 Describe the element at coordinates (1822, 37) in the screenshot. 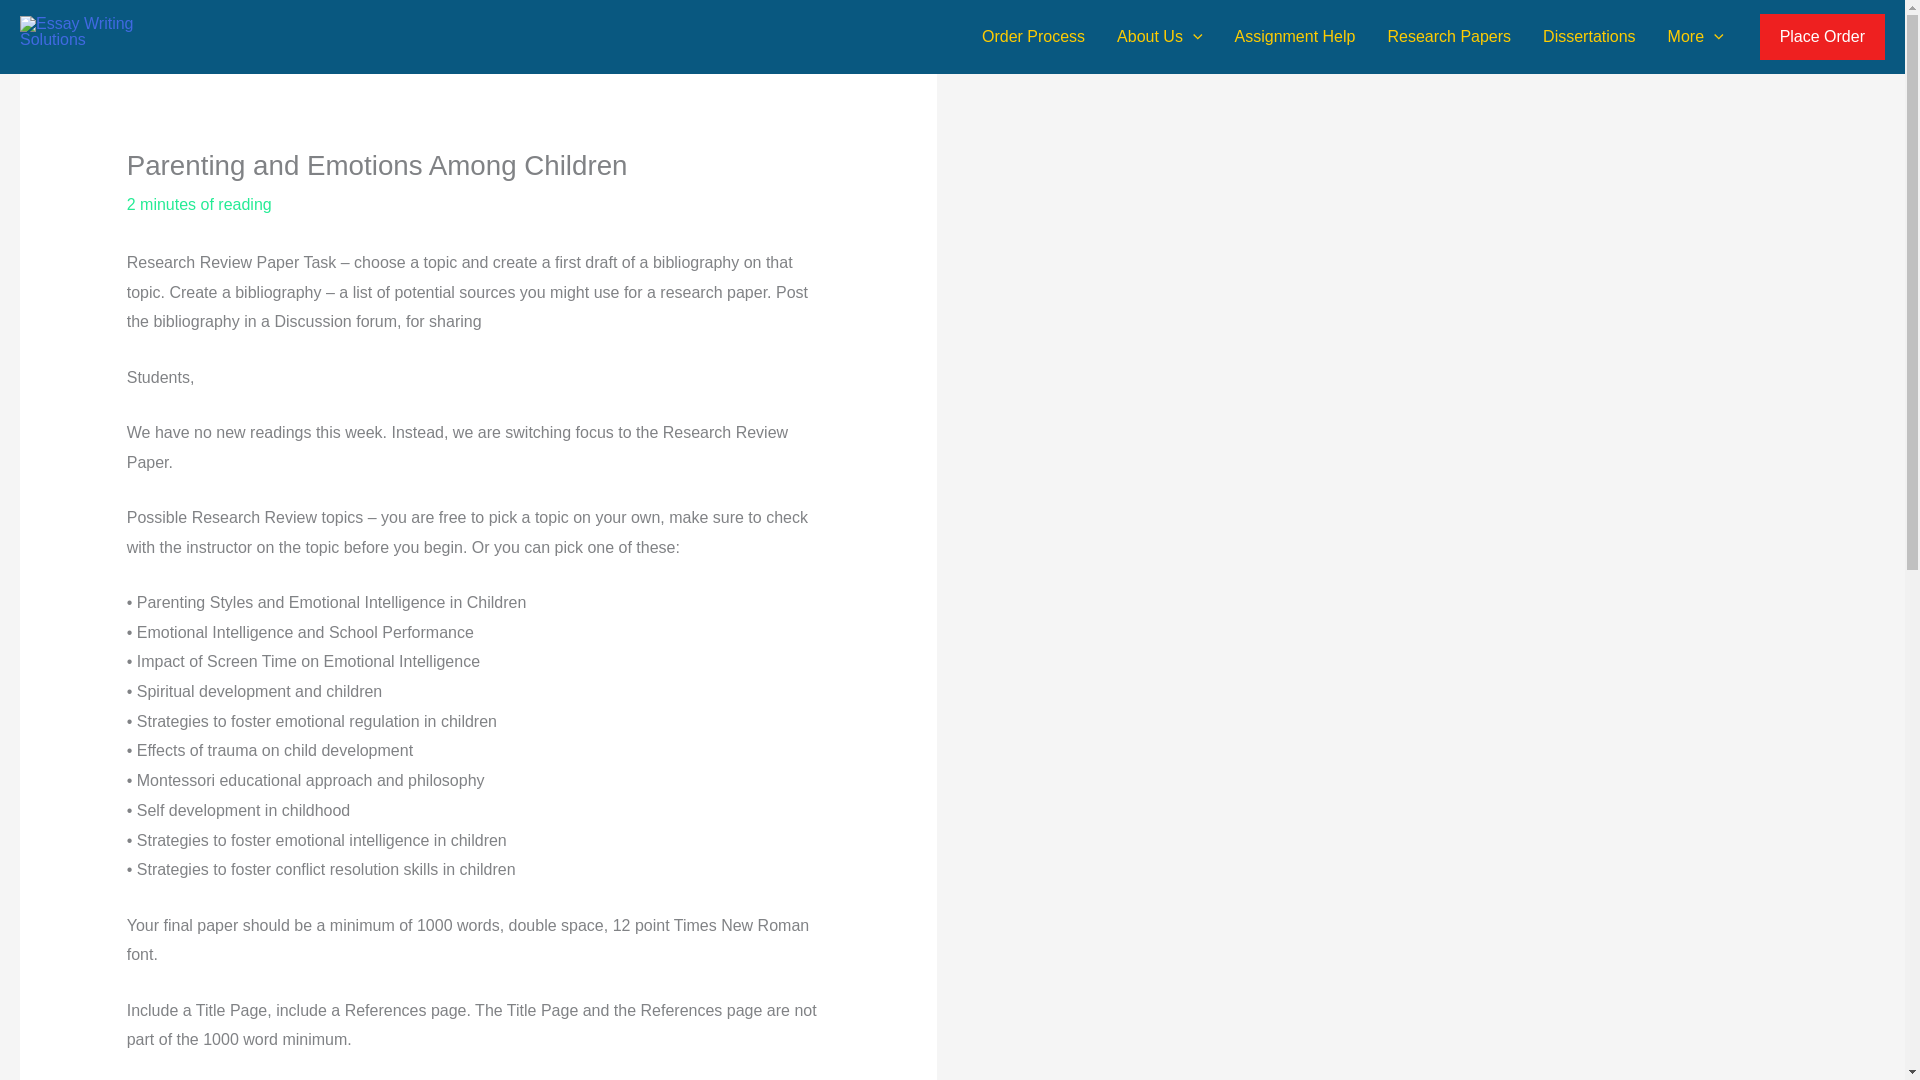

I see `Place Order` at that location.